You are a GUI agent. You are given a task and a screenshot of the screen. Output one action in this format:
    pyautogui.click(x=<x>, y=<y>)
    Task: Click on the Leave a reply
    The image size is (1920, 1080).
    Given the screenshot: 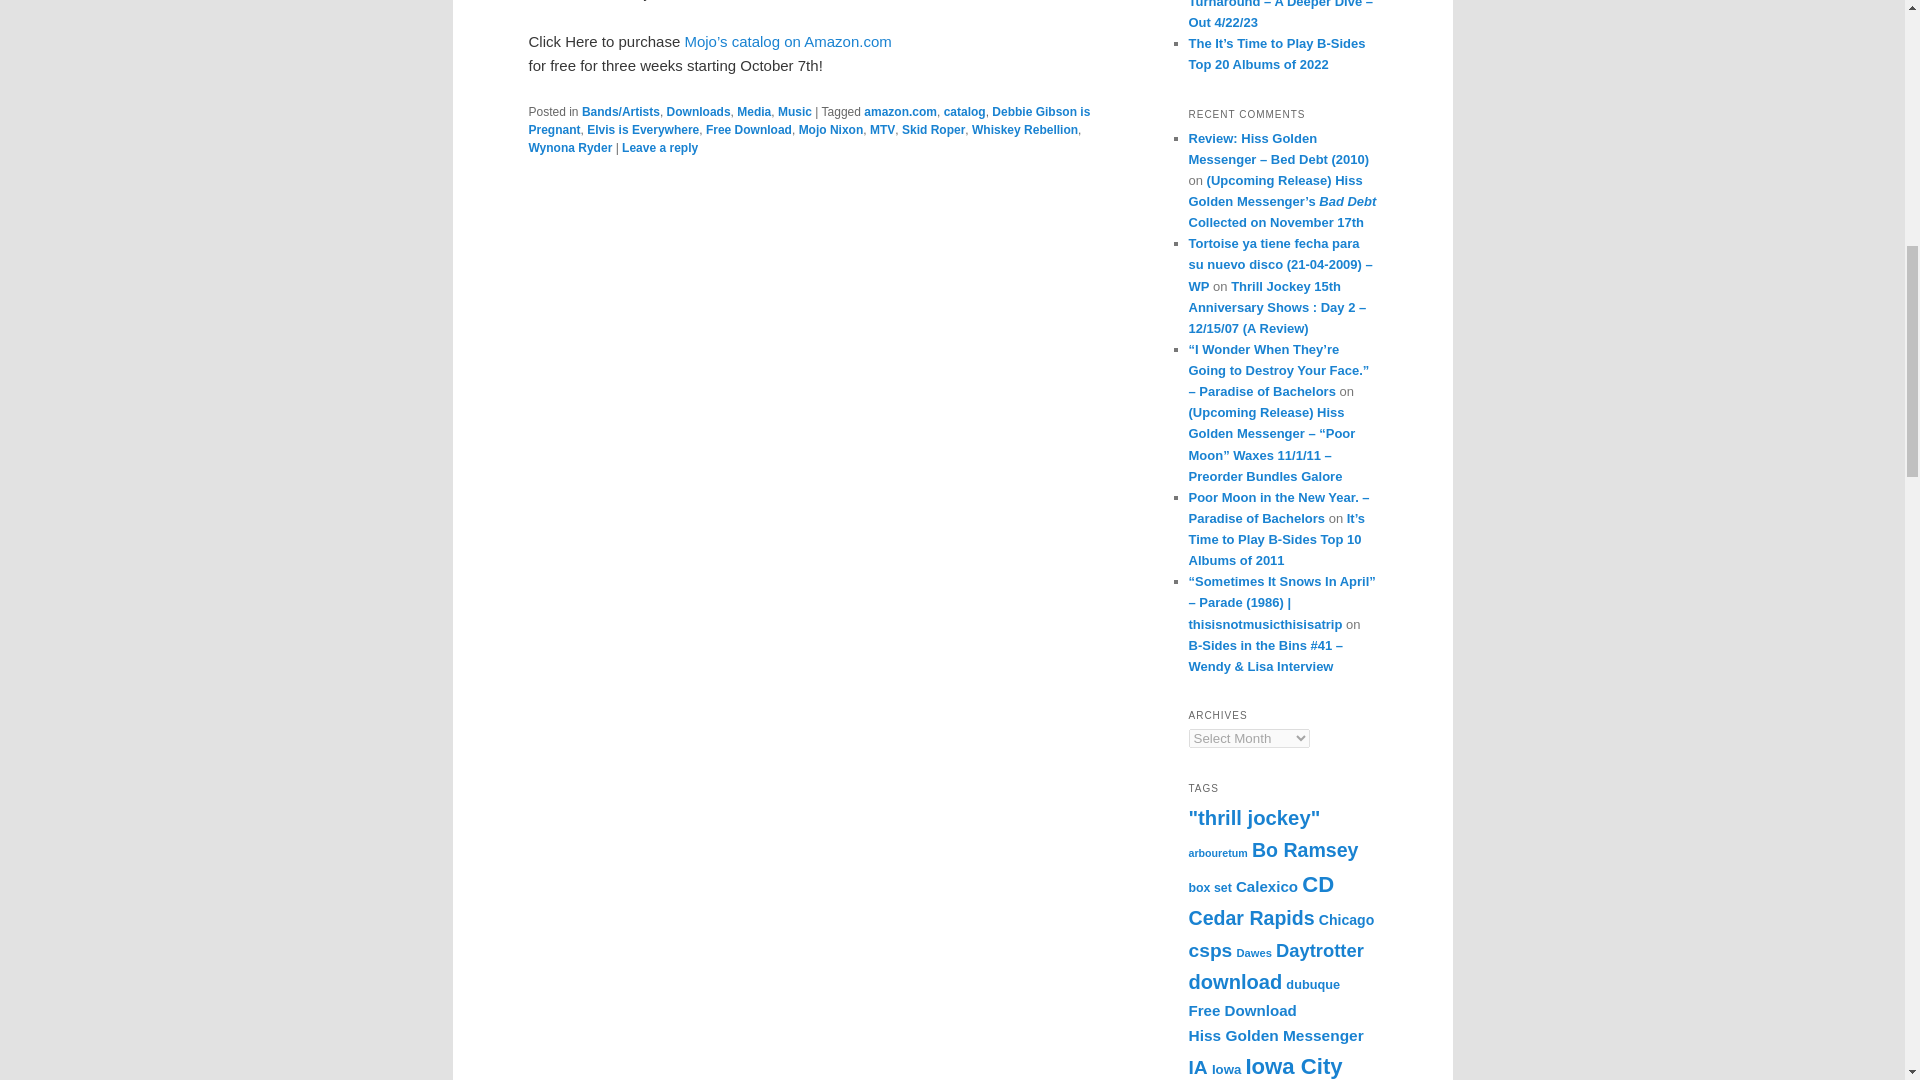 What is the action you would take?
    pyautogui.click(x=660, y=148)
    